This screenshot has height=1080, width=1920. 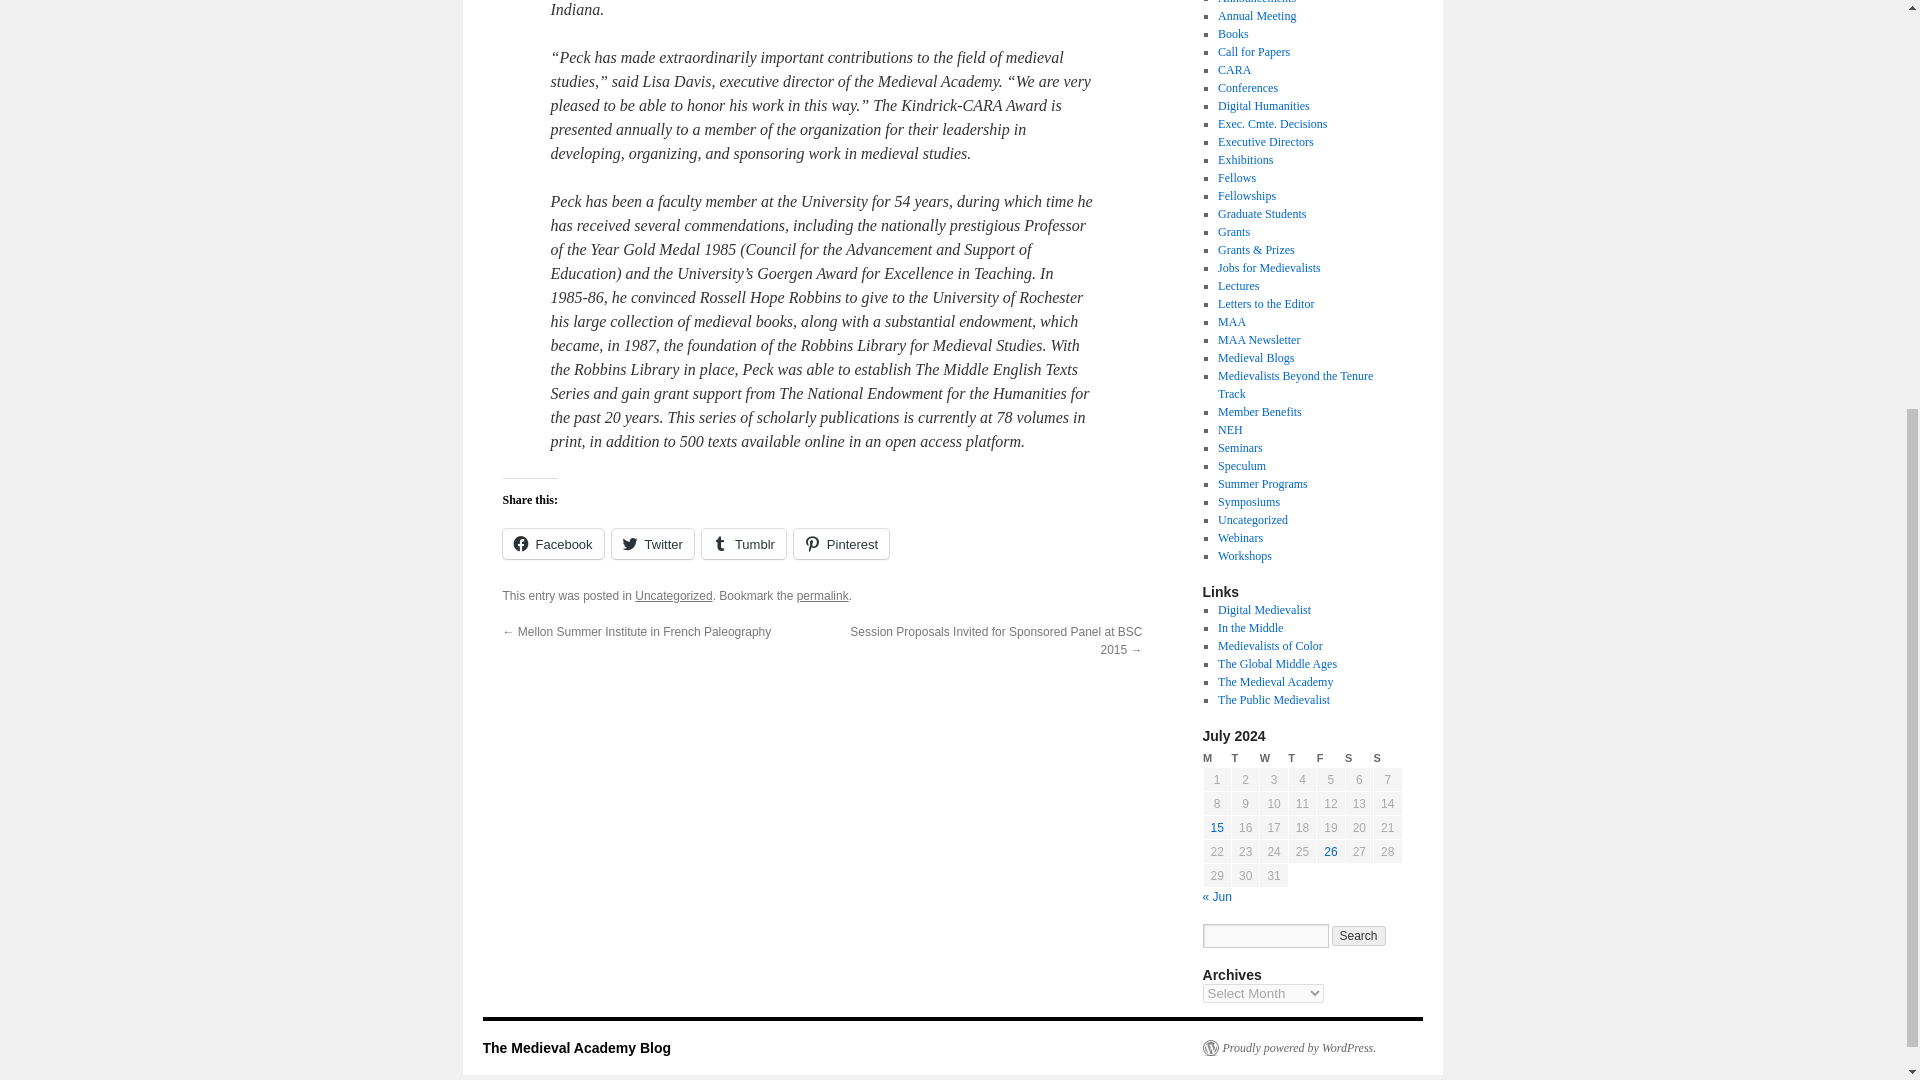 I want to click on Click to share on Tumblr, so click(x=744, y=544).